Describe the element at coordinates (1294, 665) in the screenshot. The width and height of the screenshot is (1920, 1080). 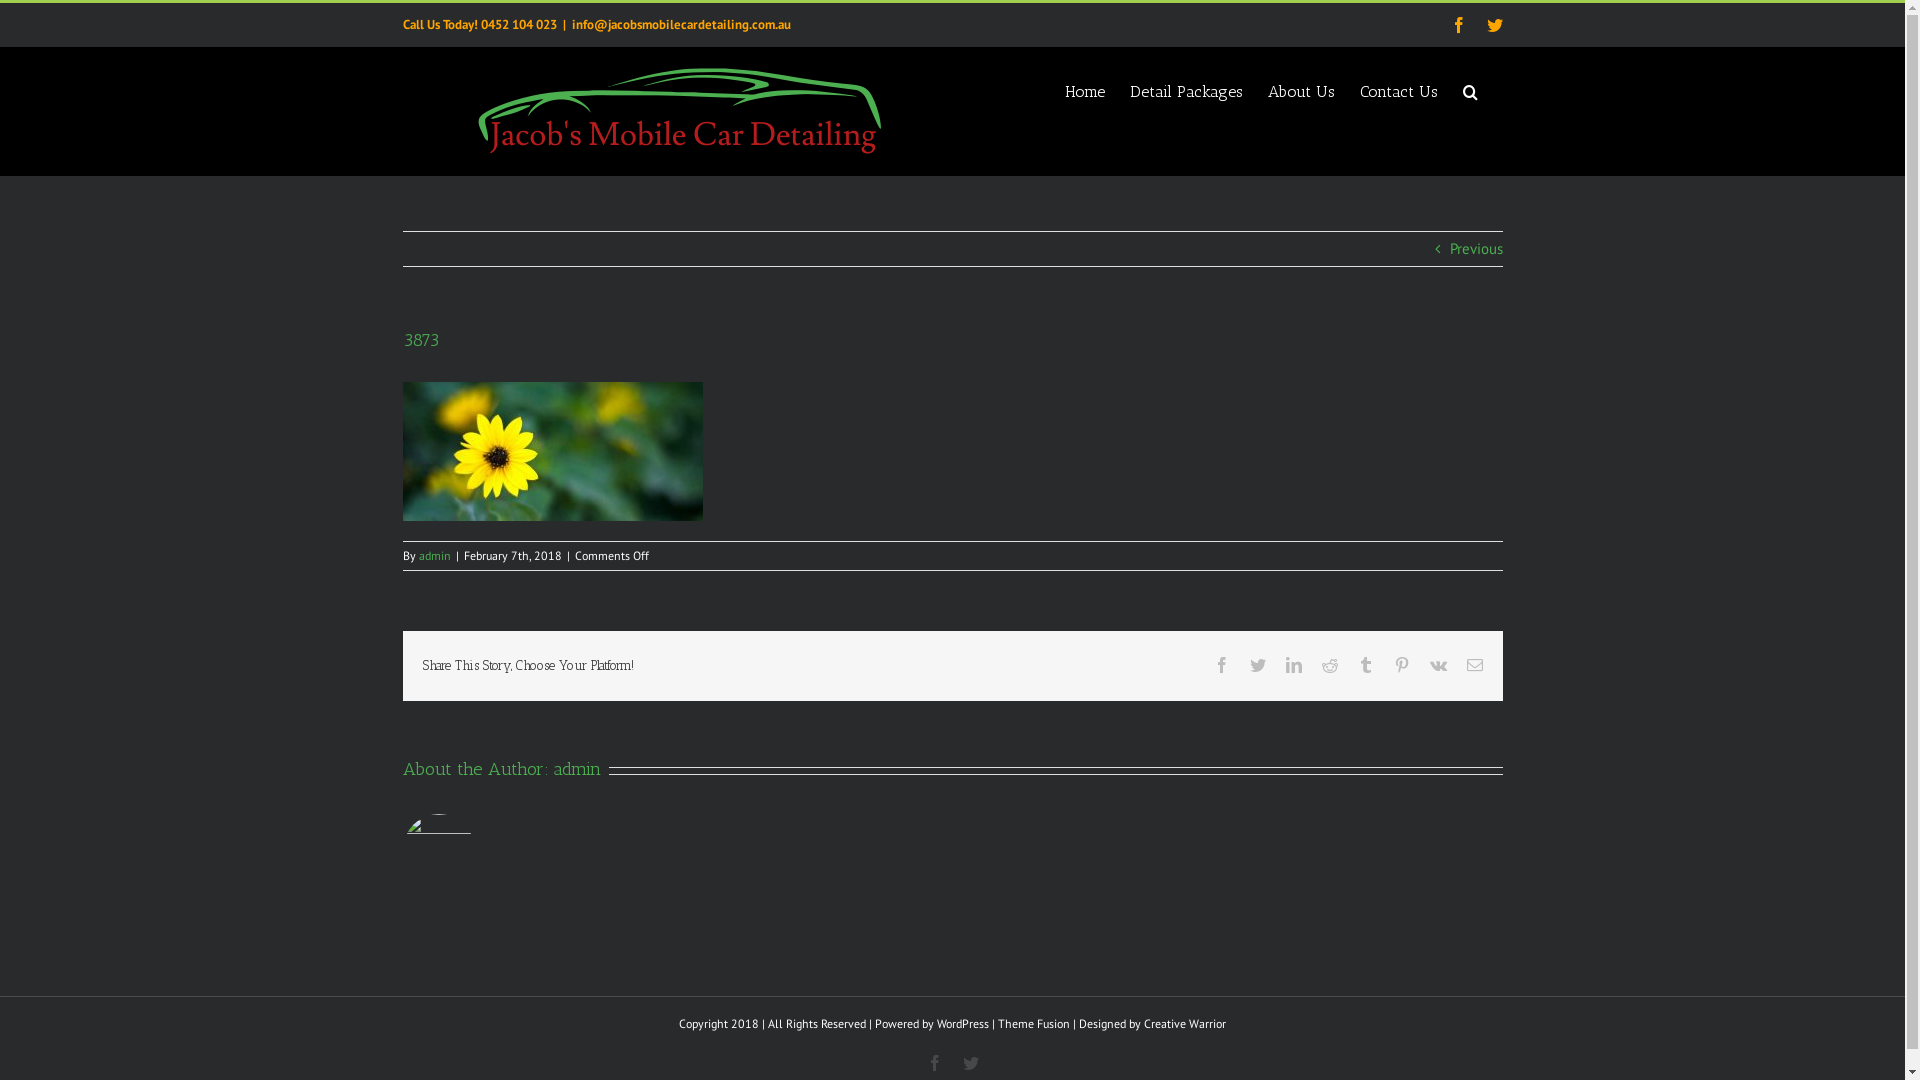
I see `LinkedIn` at that location.